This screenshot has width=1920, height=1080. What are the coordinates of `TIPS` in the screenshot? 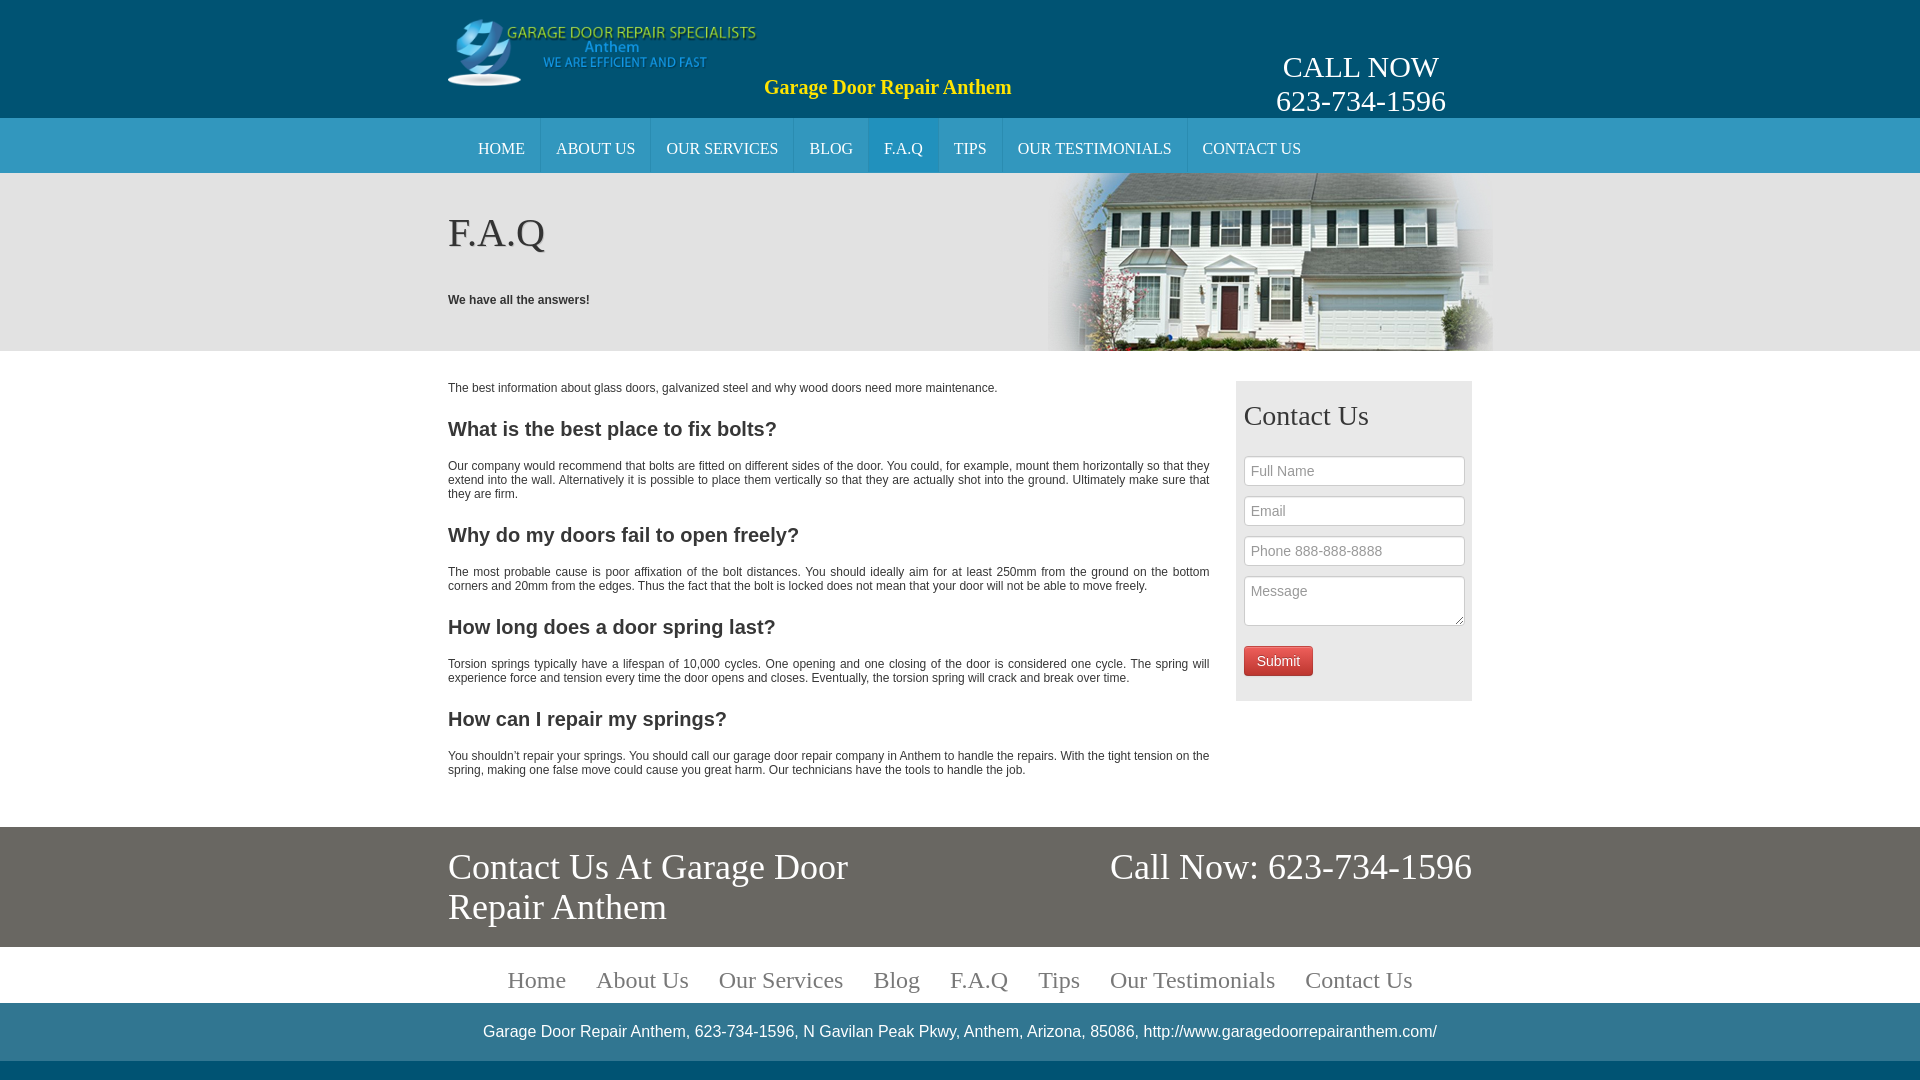 It's located at (500, 144).